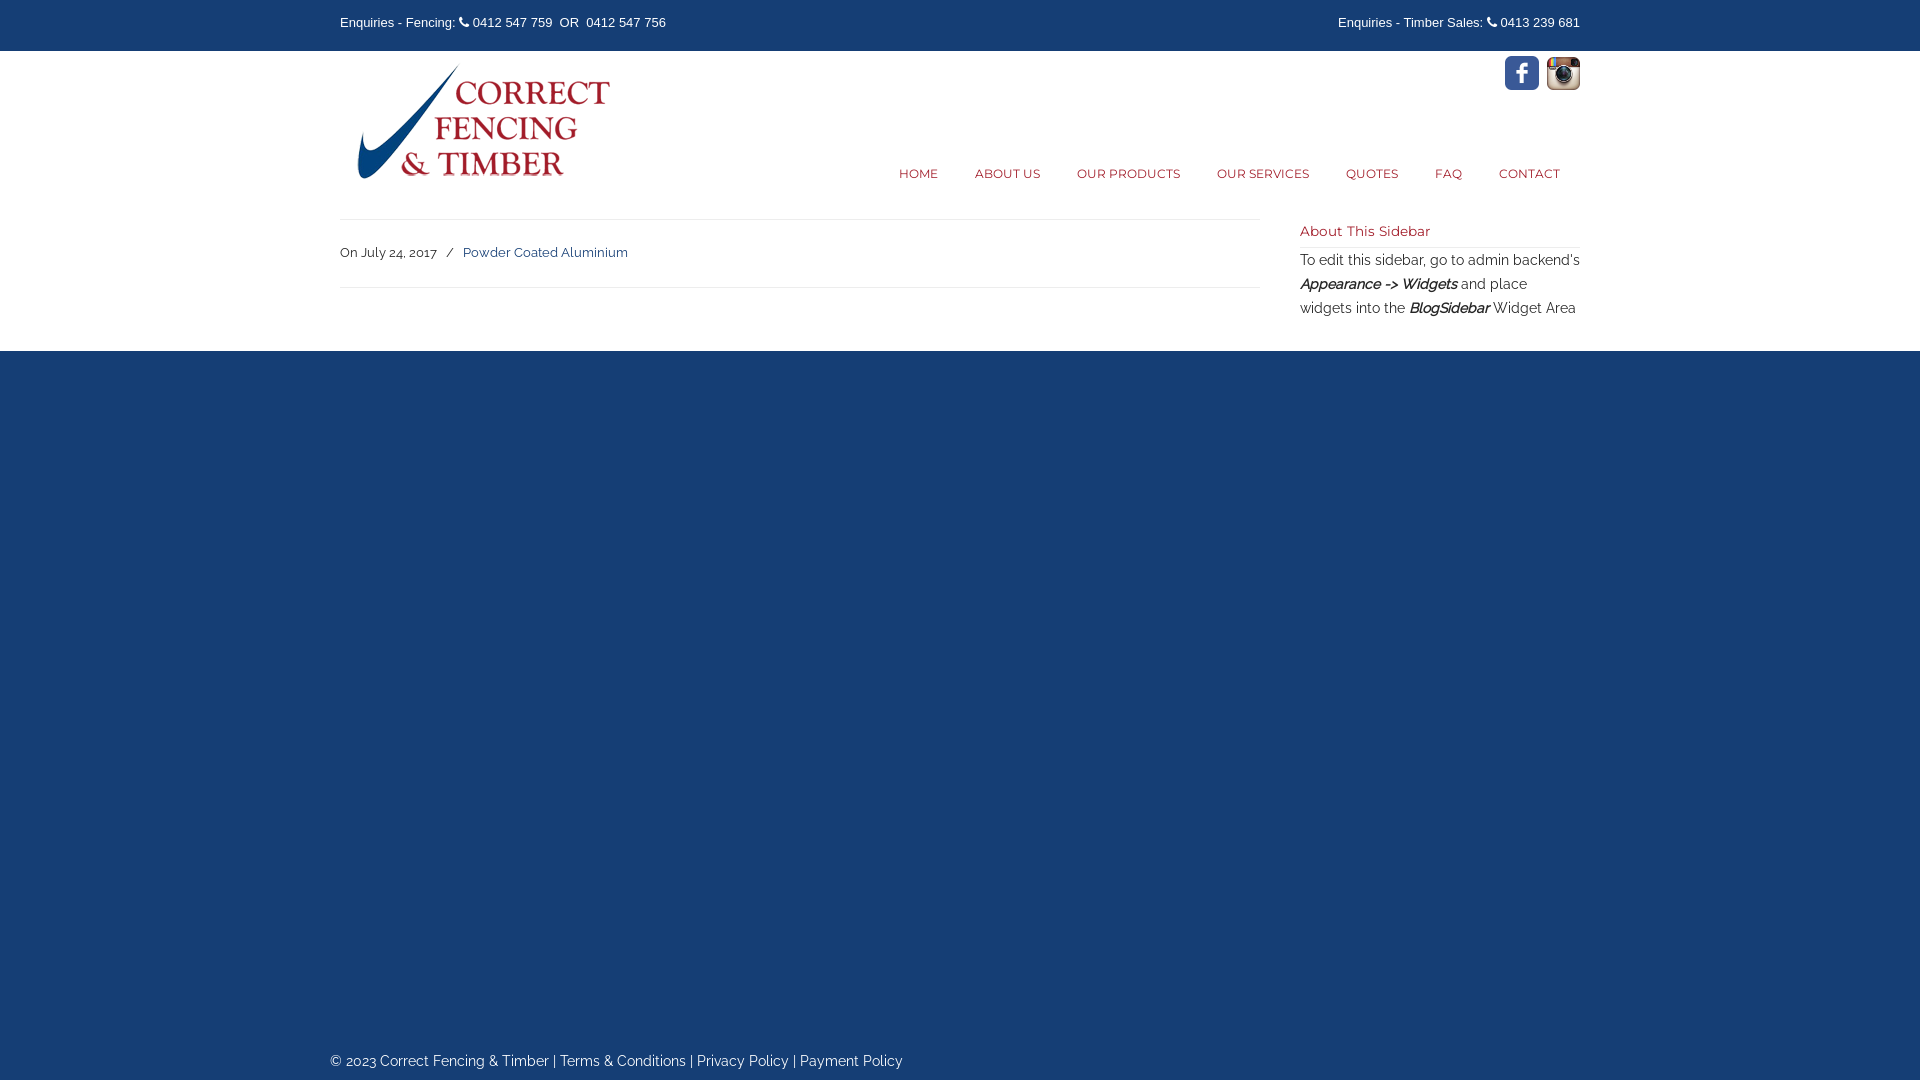 The width and height of the screenshot is (1920, 1080). I want to click on FAQ, so click(1448, 174).